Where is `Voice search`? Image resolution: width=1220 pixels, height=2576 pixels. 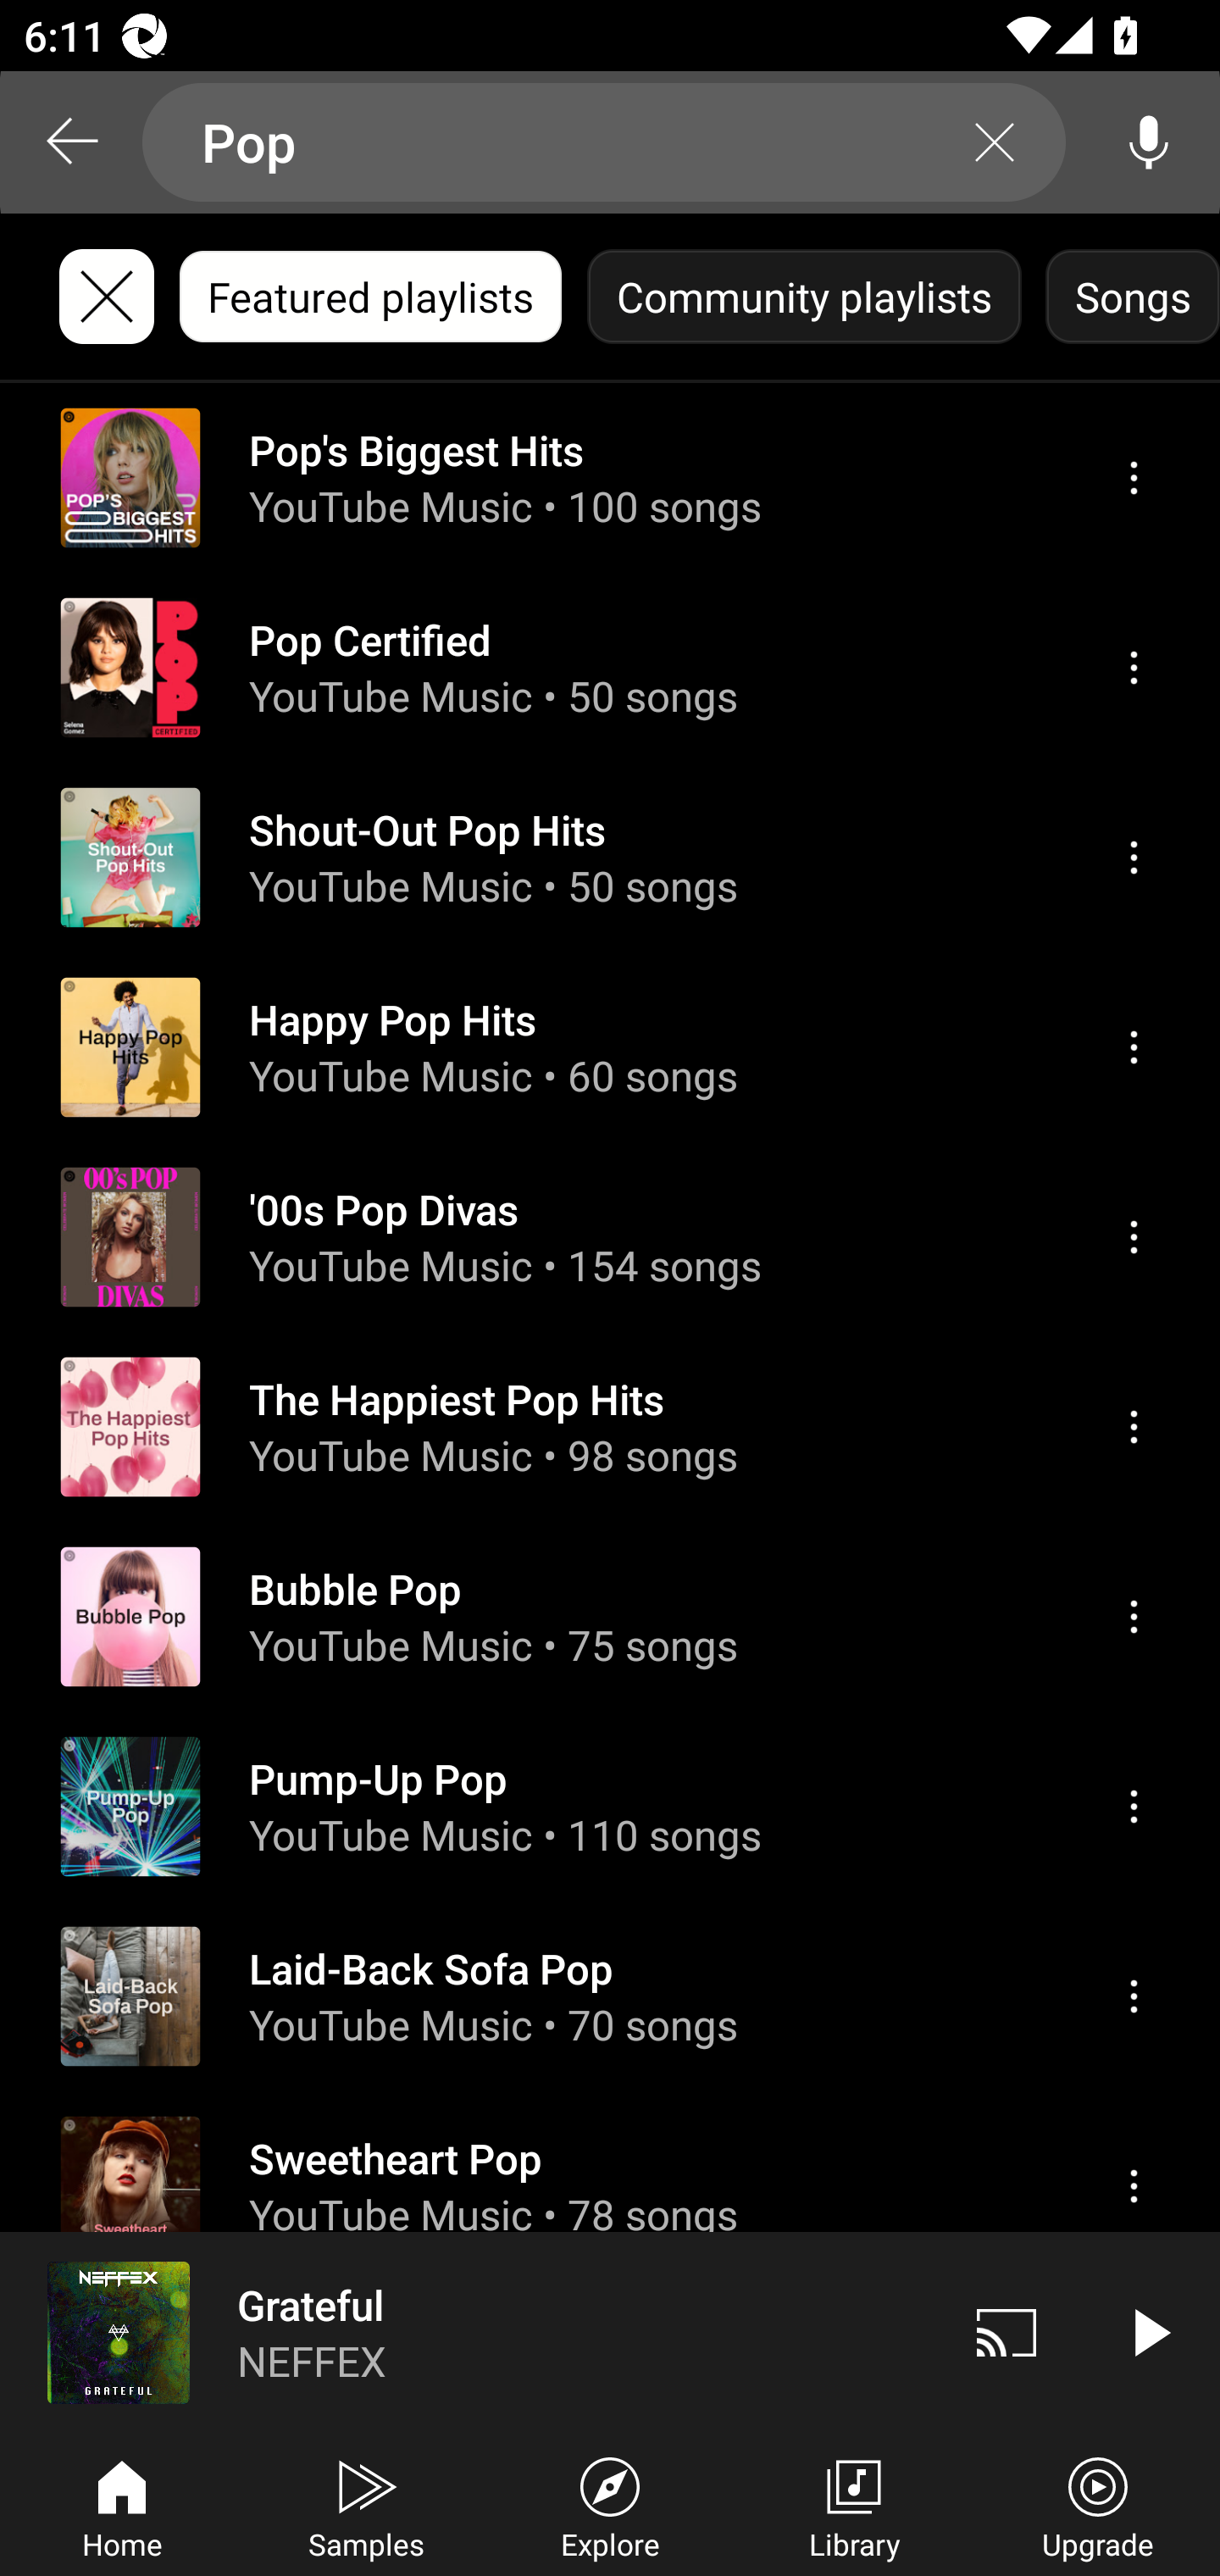
Voice search is located at coordinates (1149, 142).